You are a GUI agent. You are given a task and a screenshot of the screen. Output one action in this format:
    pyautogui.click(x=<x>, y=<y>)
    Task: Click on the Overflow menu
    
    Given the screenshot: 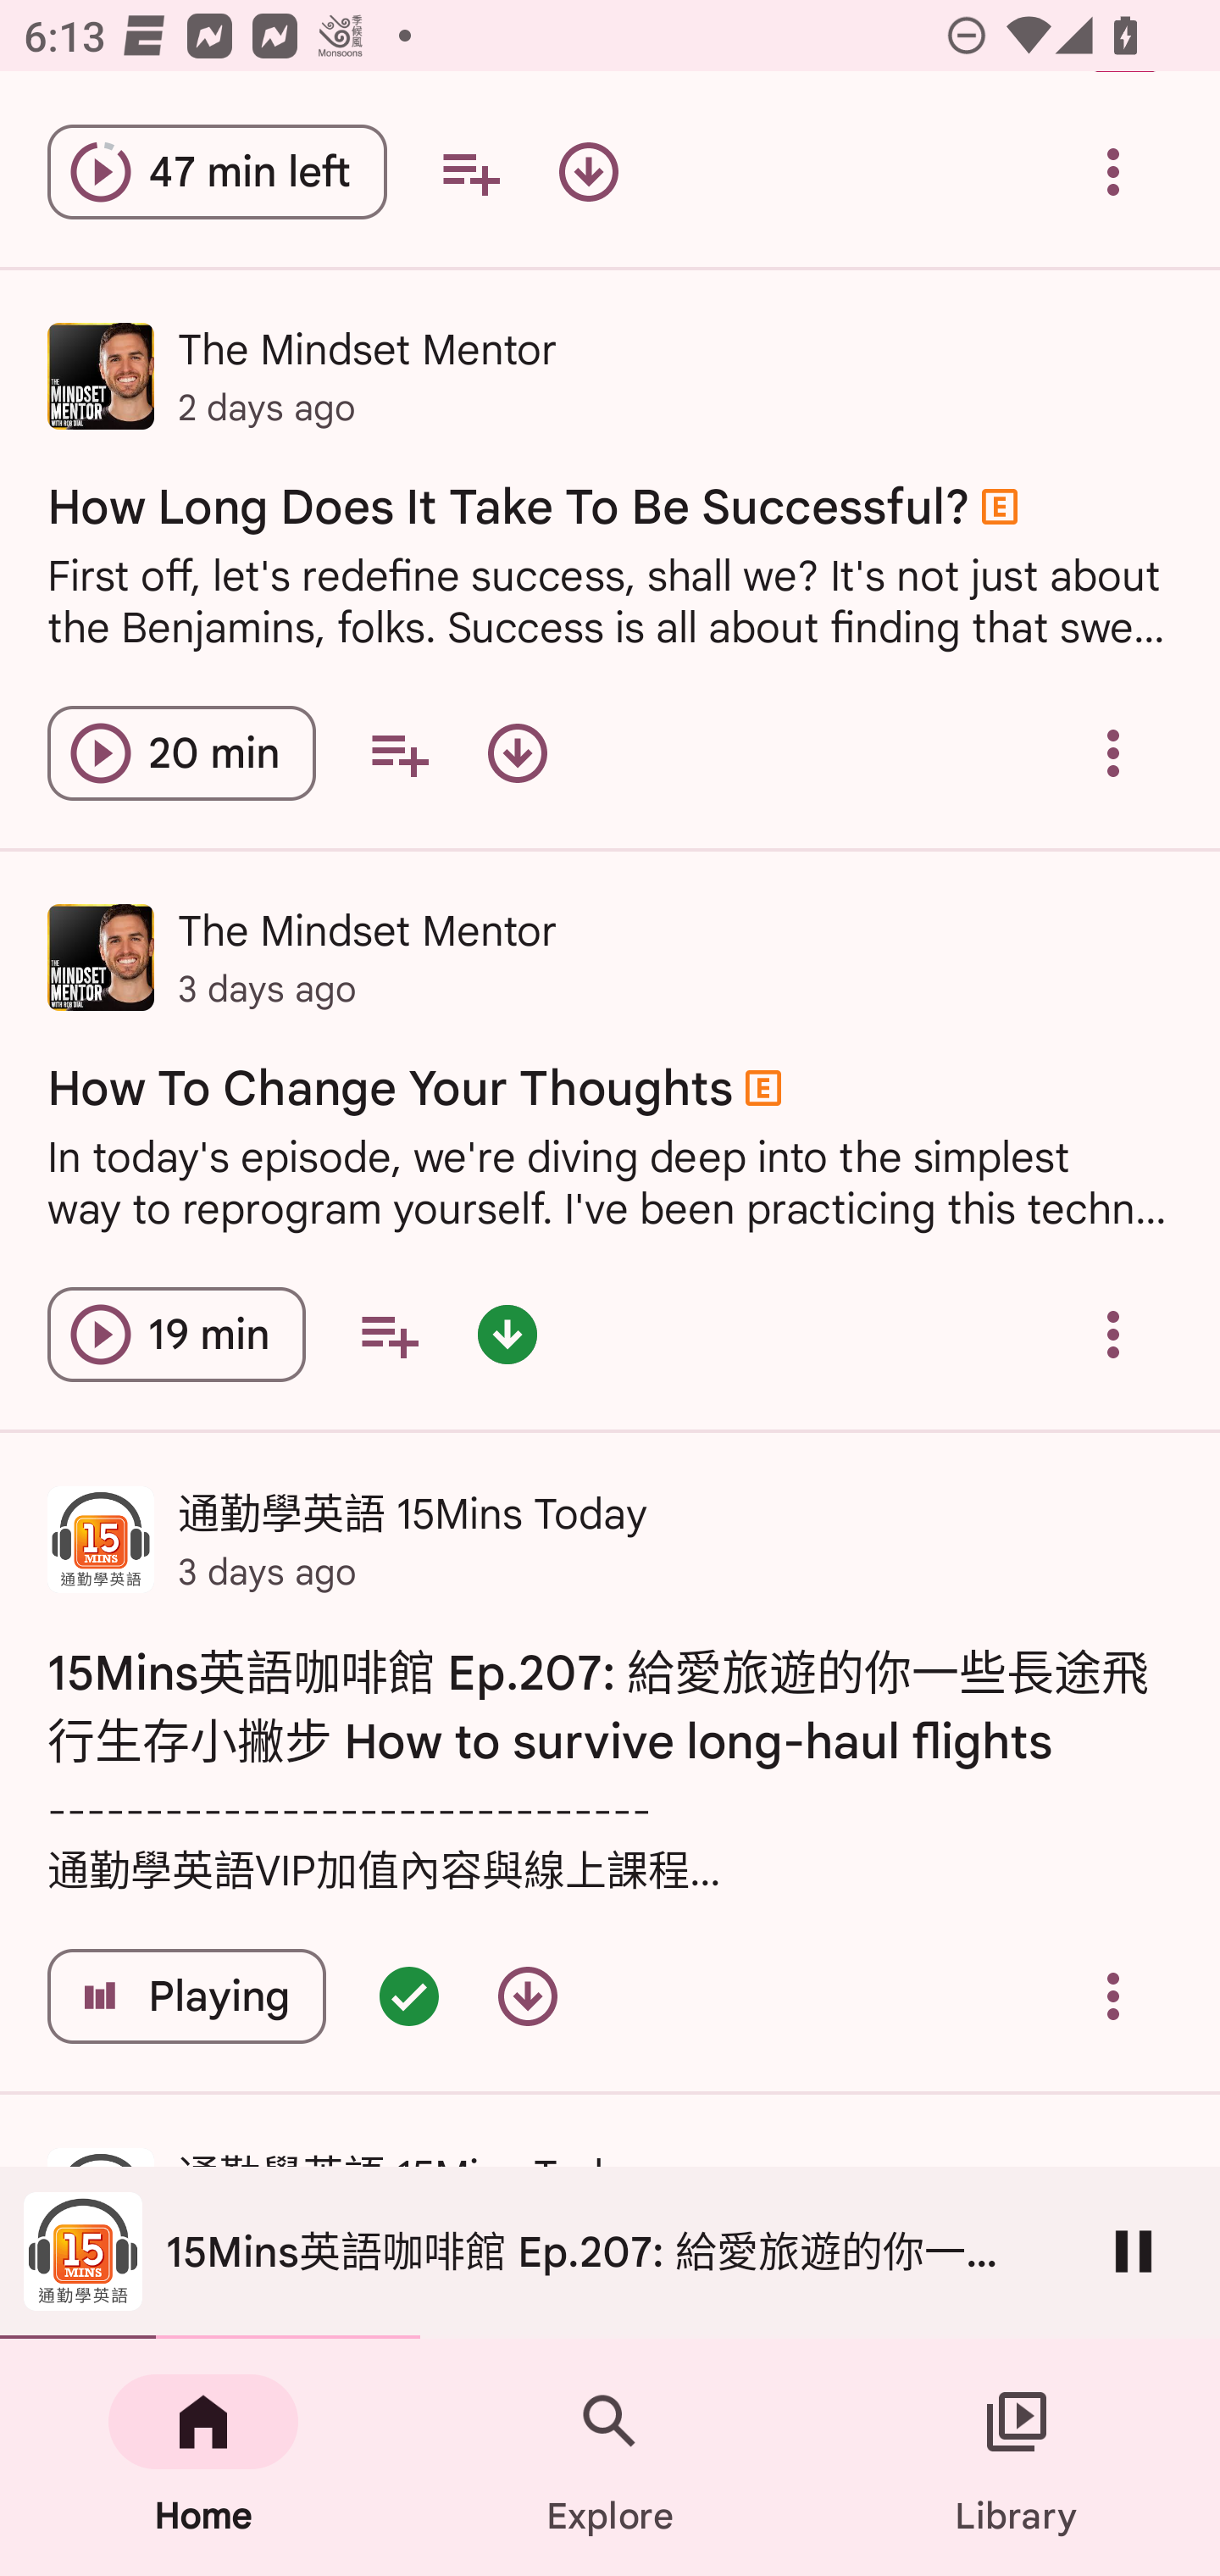 What is the action you would take?
    pyautogui.click(x=1113, y=1334)
    